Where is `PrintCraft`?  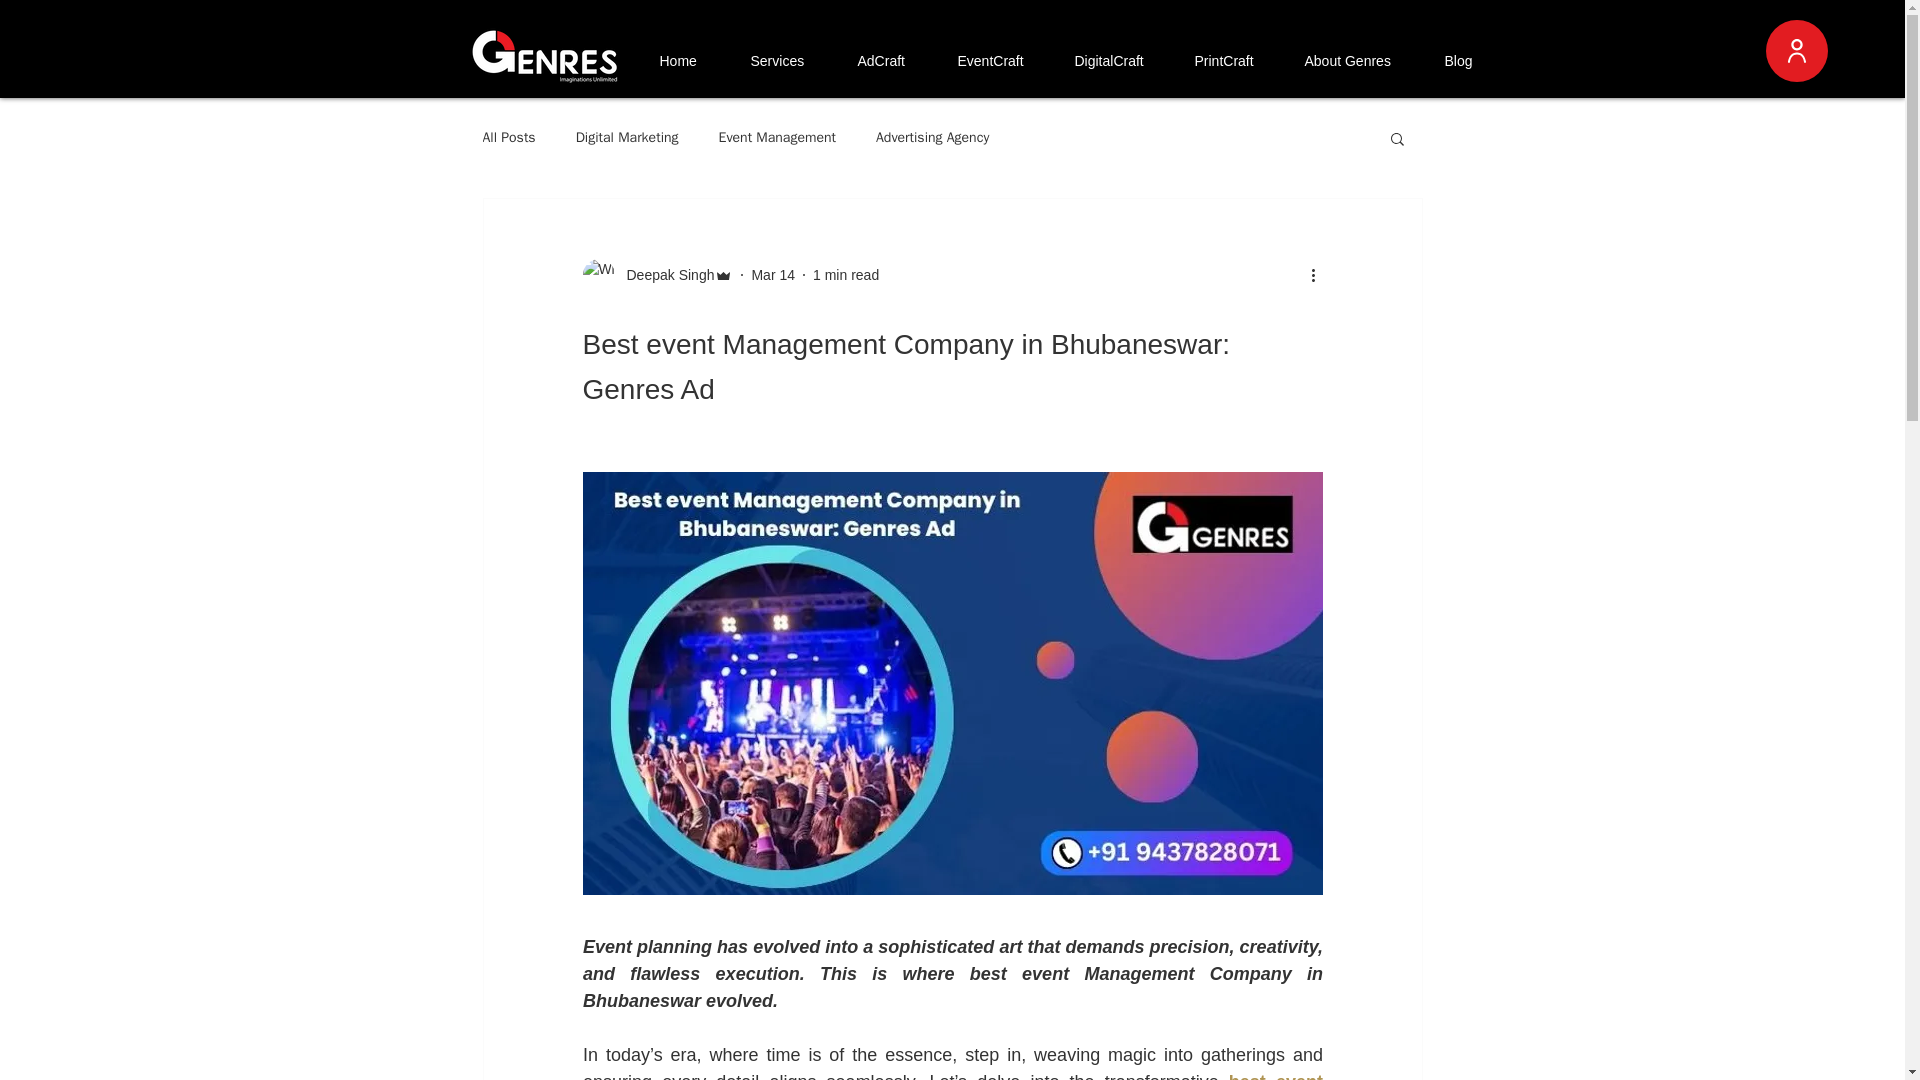 PrintCraft is located at coordinates (1233, 60).